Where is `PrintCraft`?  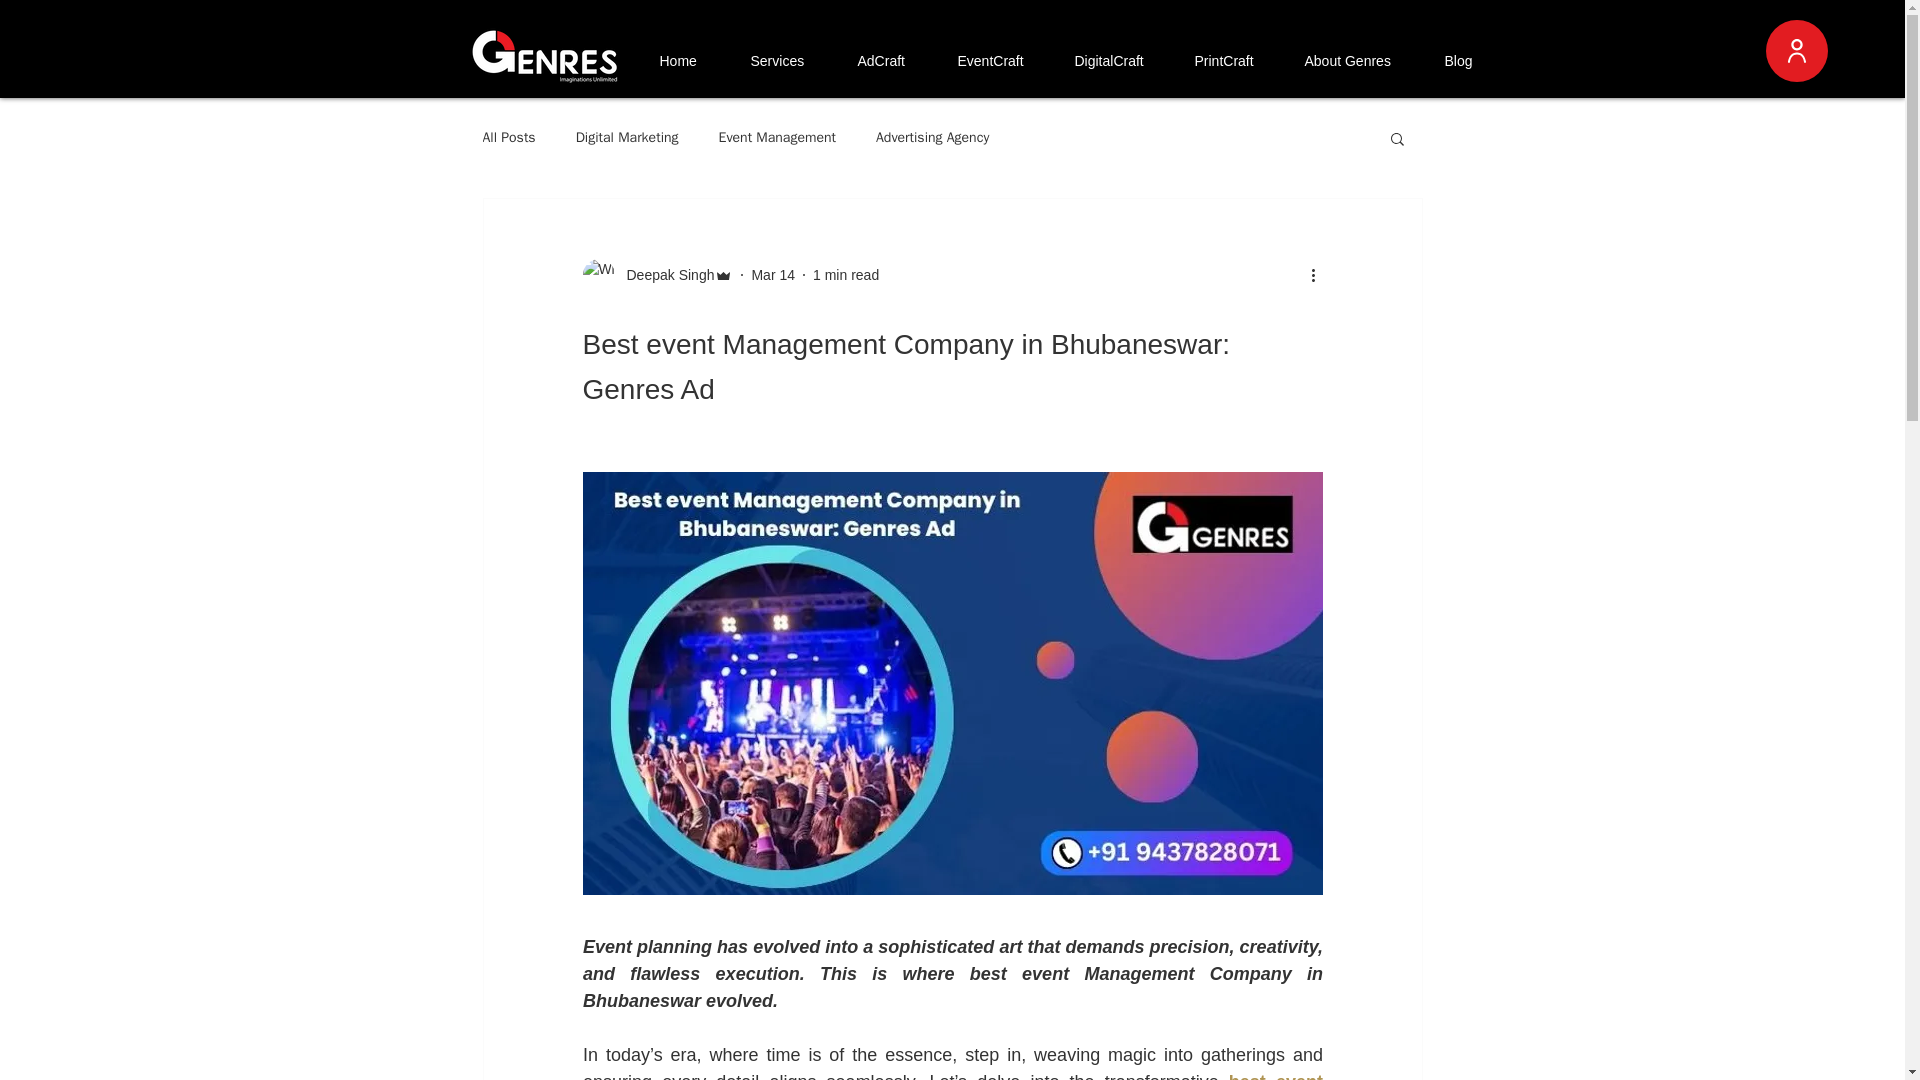 PrintCraft is located at coordinates (1233, 60).